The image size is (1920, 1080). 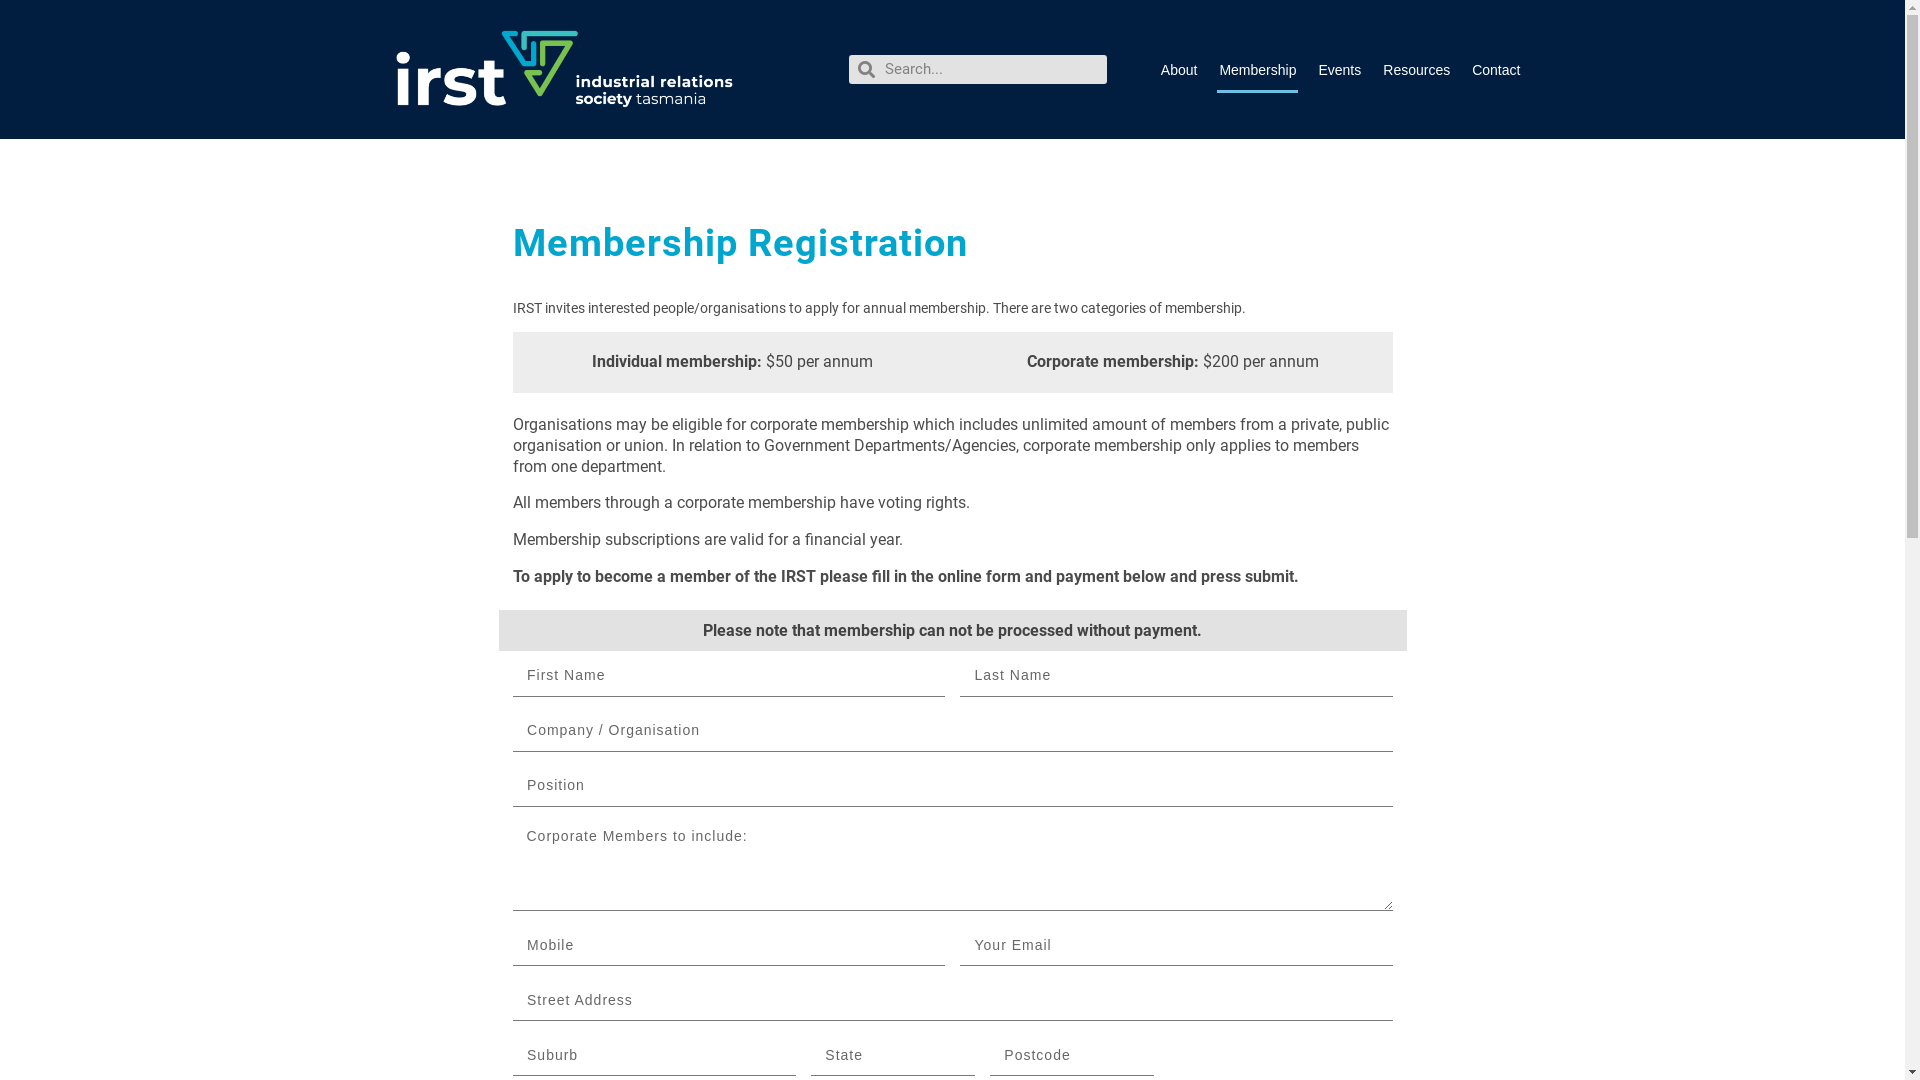 I want to click on Resources, so click(x=1416, y=69).